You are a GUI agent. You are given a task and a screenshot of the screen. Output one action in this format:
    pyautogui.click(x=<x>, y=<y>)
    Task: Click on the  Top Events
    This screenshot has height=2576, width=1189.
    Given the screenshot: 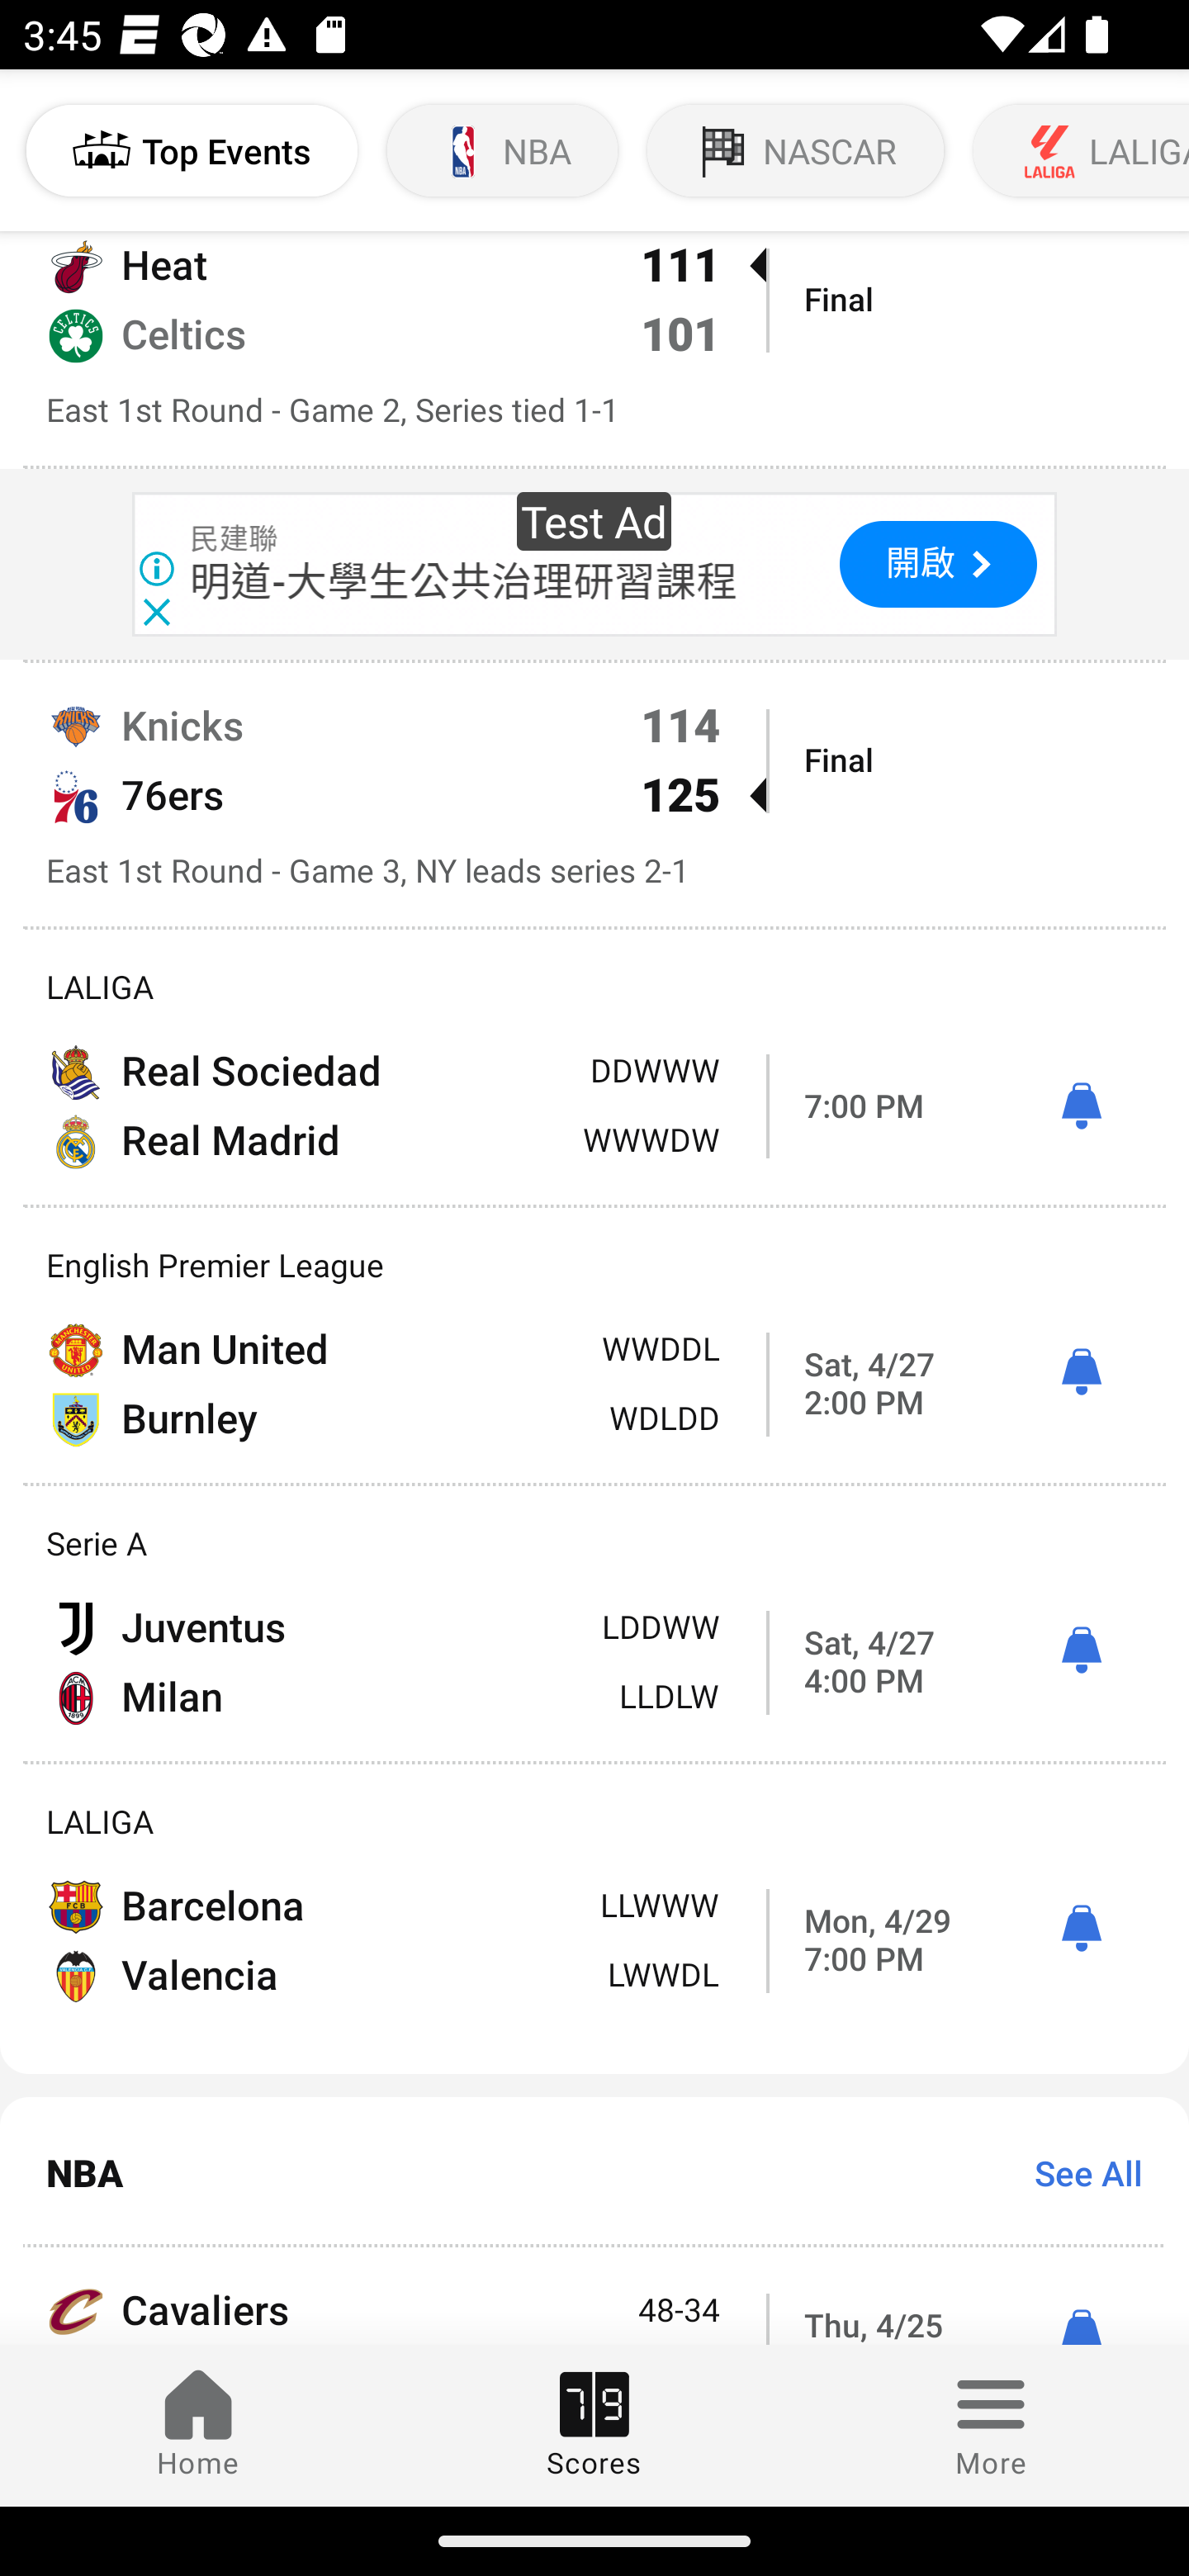 What is the action you would take?
    pyautogui.click(x=192, y=150)
    